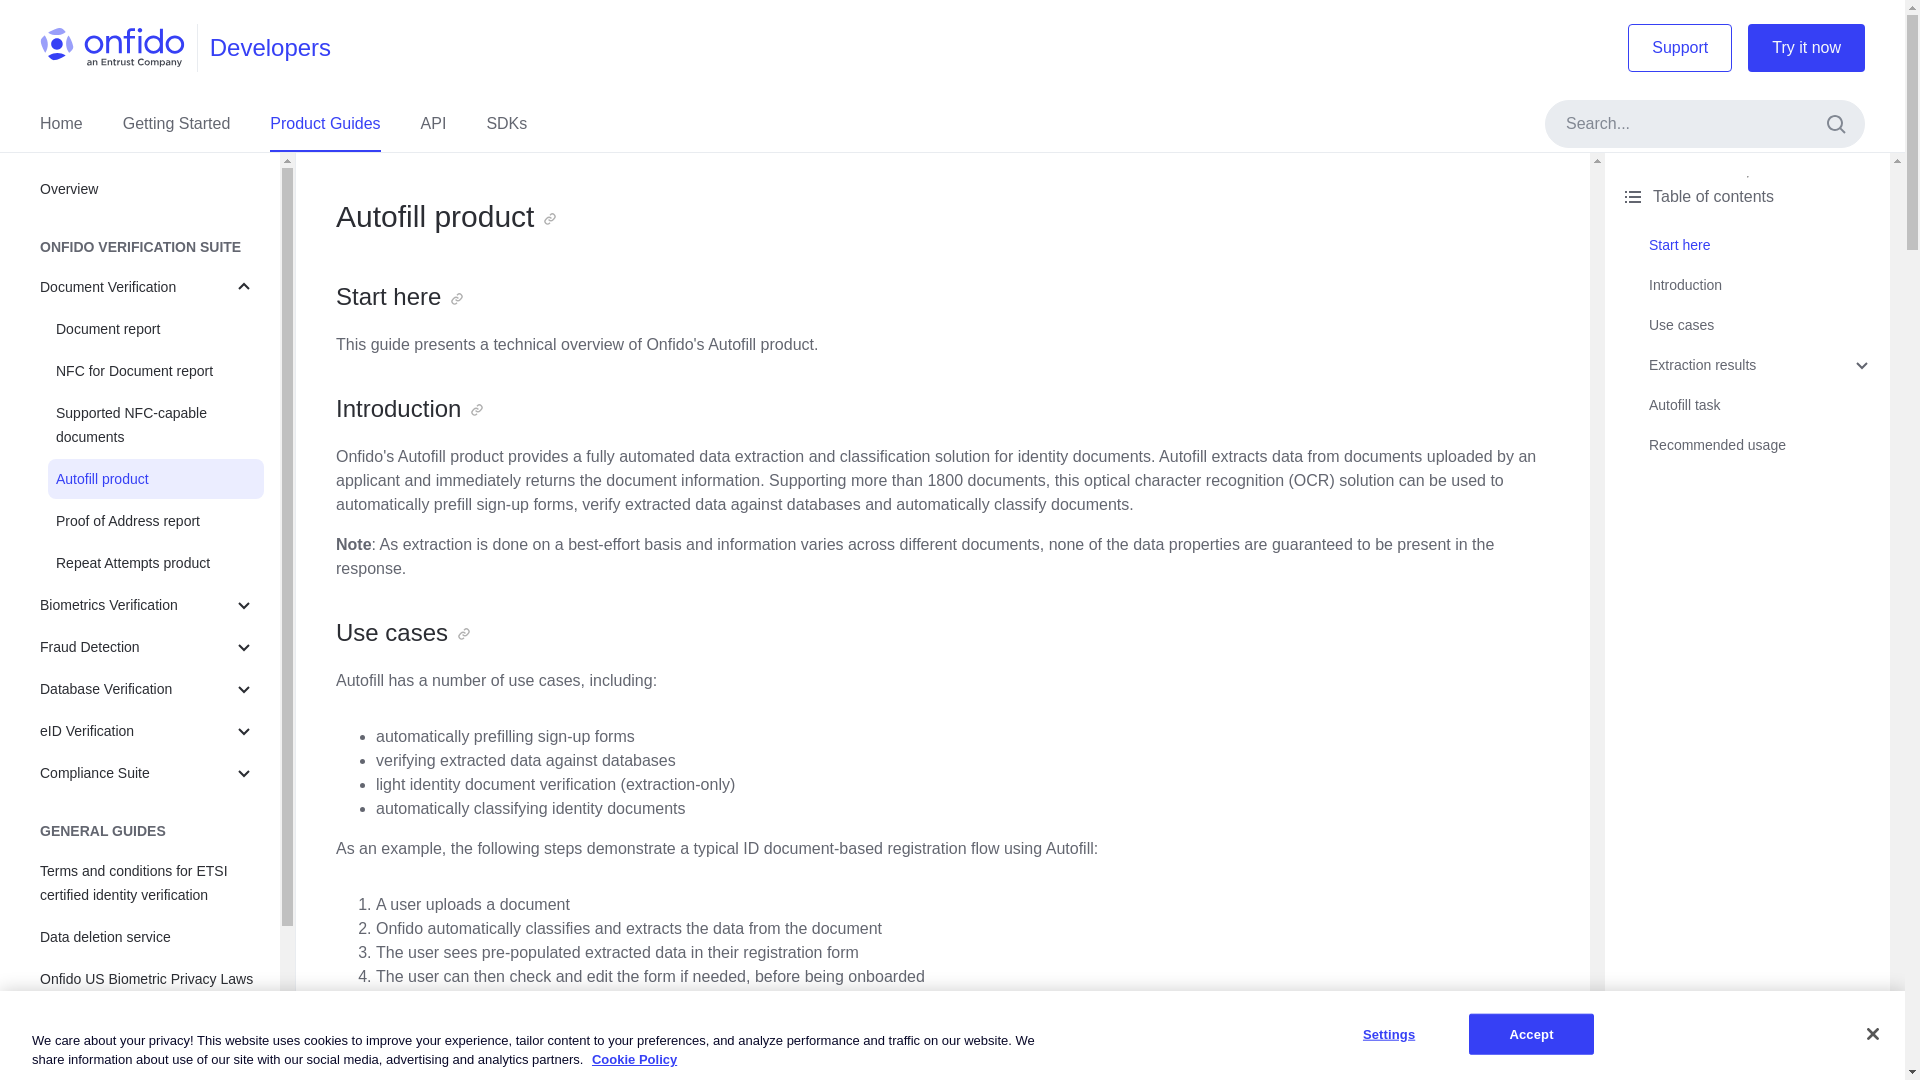 This screenshot has width=1920, height=1080. Describe the element at coordinates (148, 188) in the screenshot. I see `Overview` at that location.